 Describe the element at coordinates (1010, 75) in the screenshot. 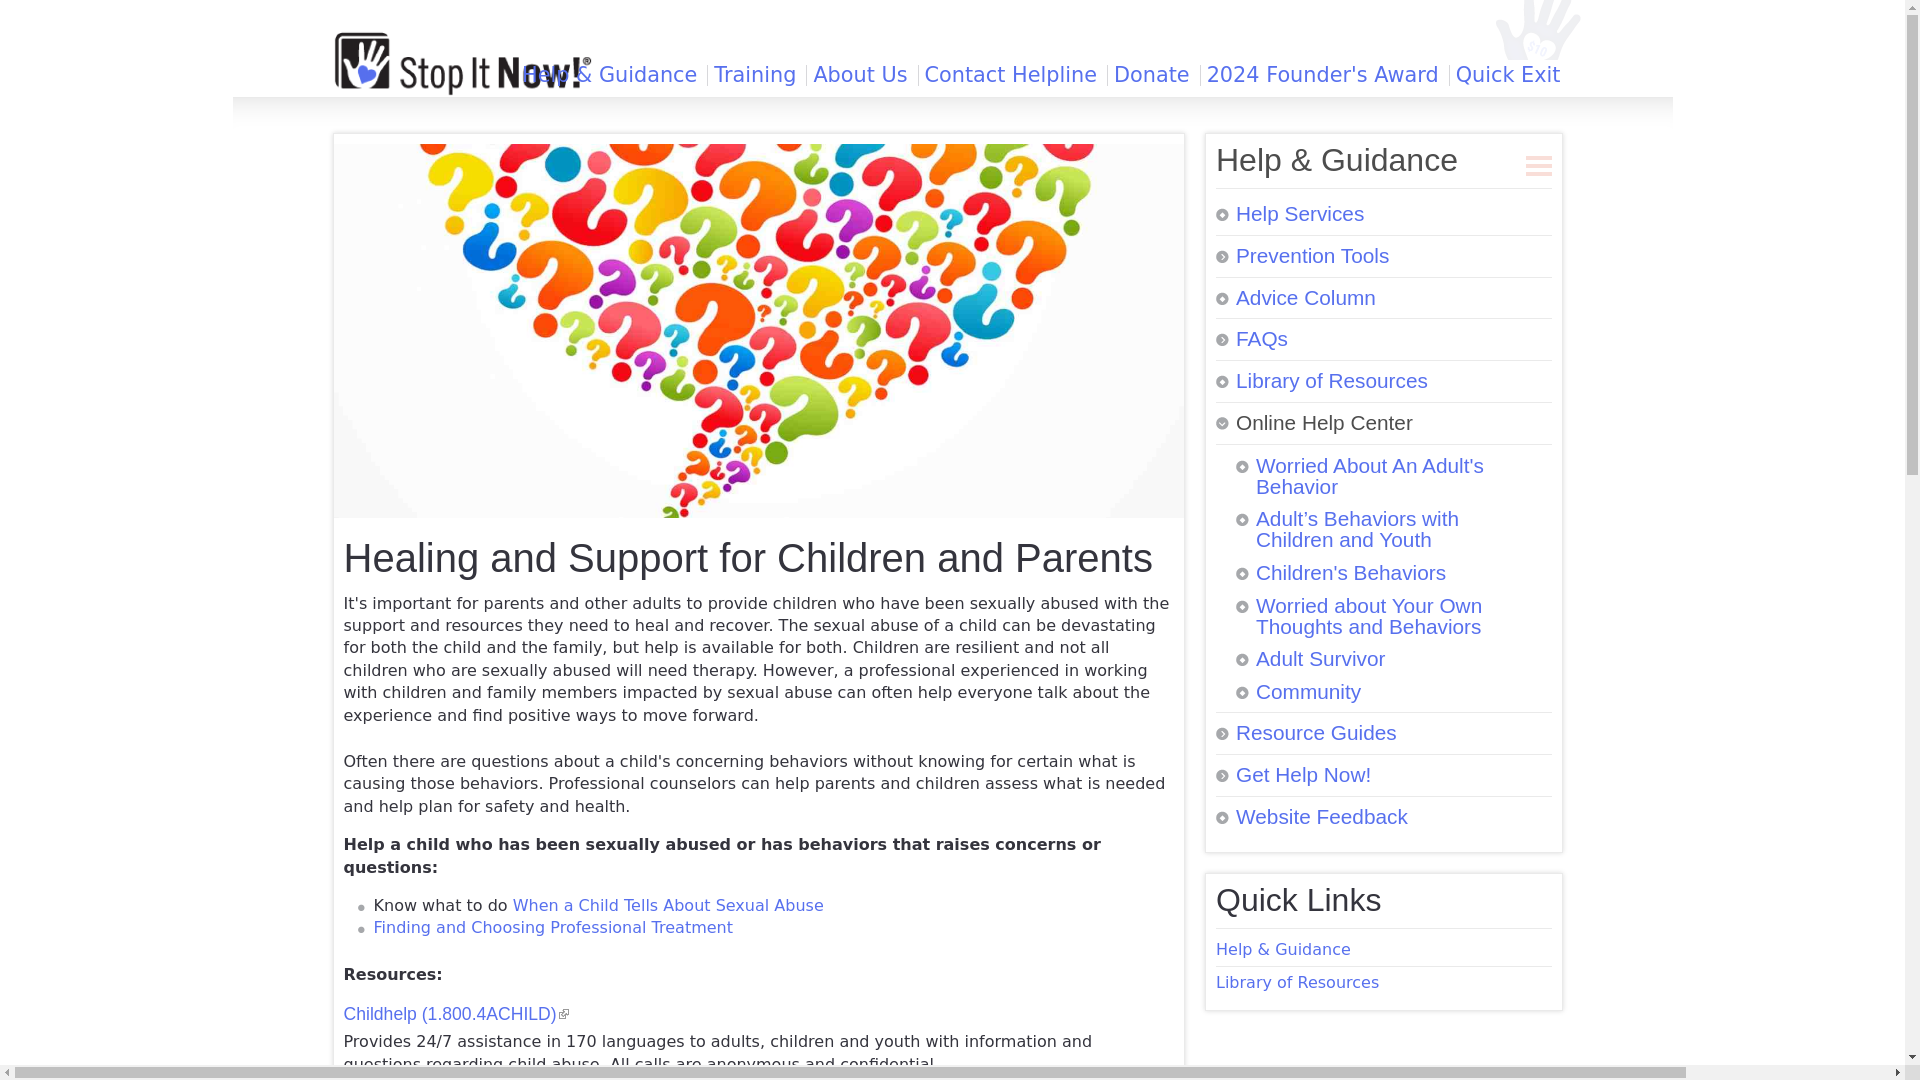

I see `Contact Helpline` at that location.